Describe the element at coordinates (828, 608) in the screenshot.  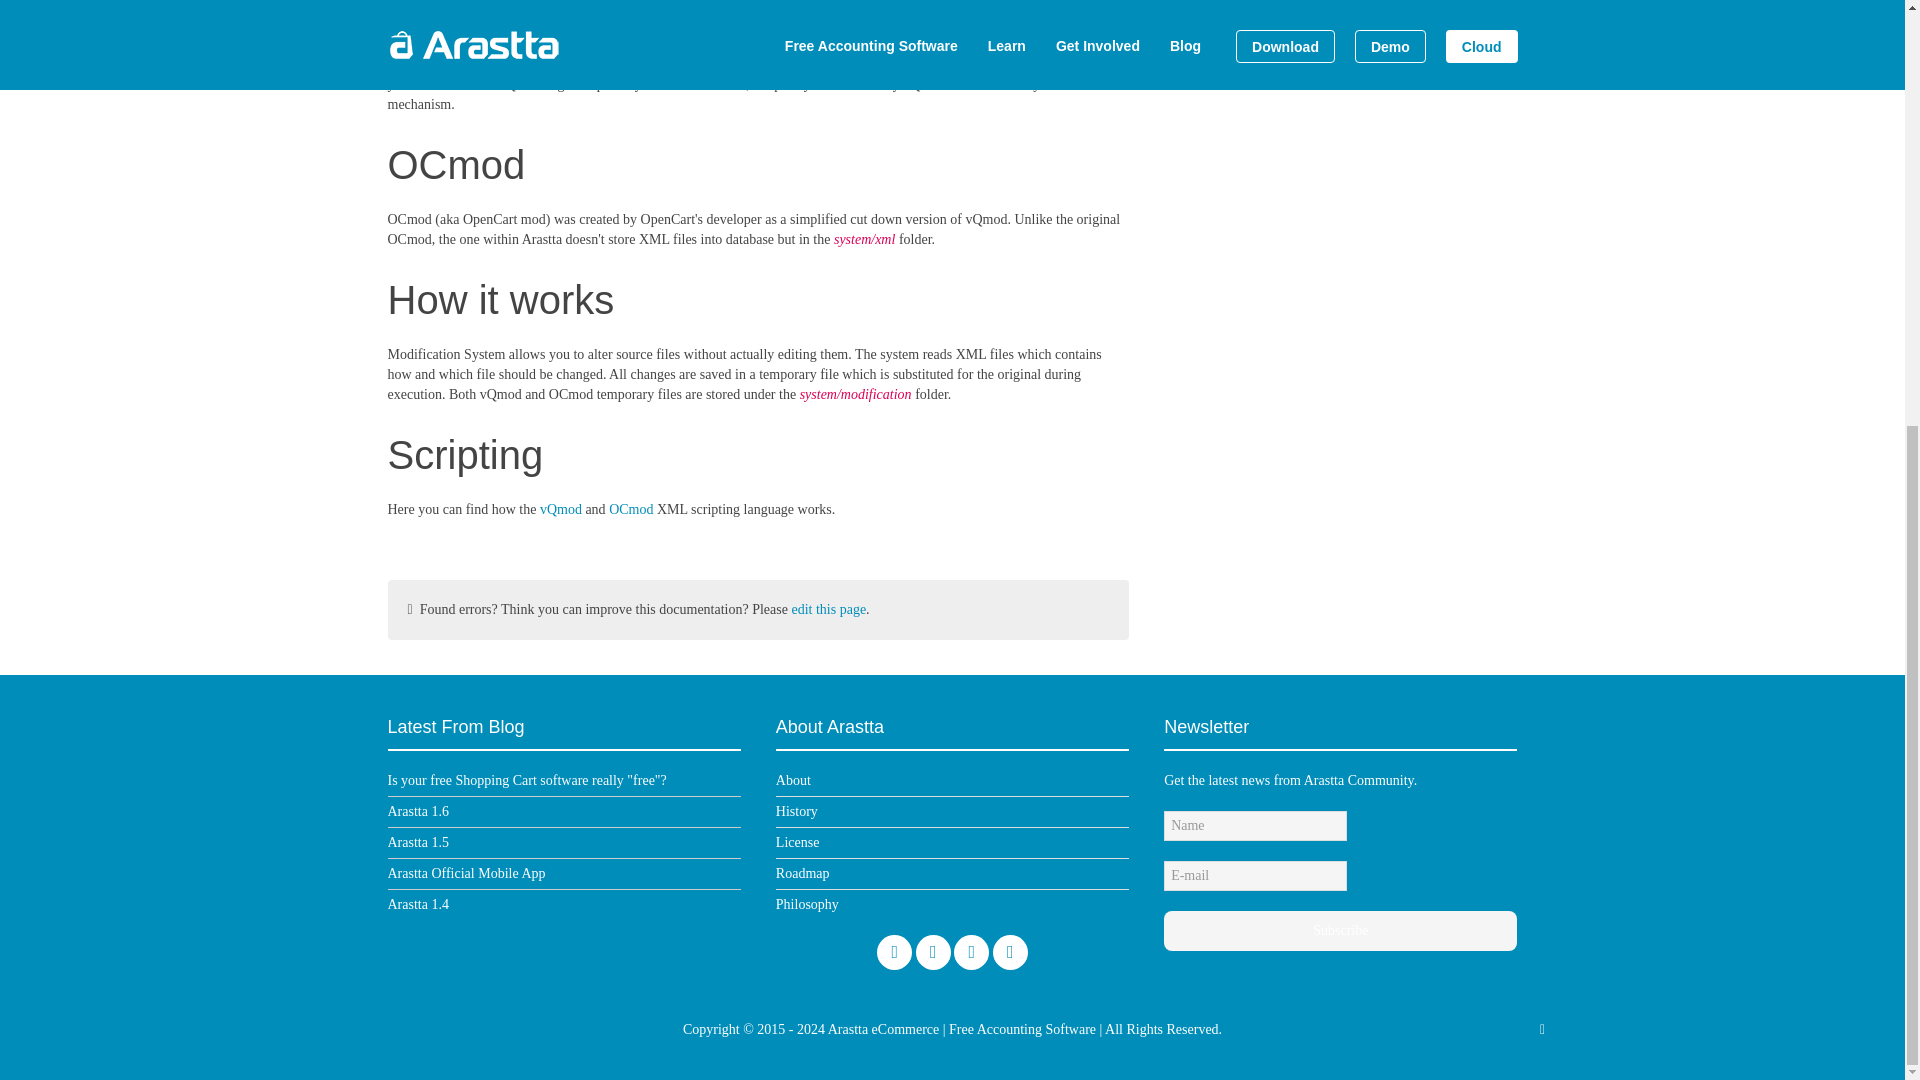
I see `edit this page` at that location.